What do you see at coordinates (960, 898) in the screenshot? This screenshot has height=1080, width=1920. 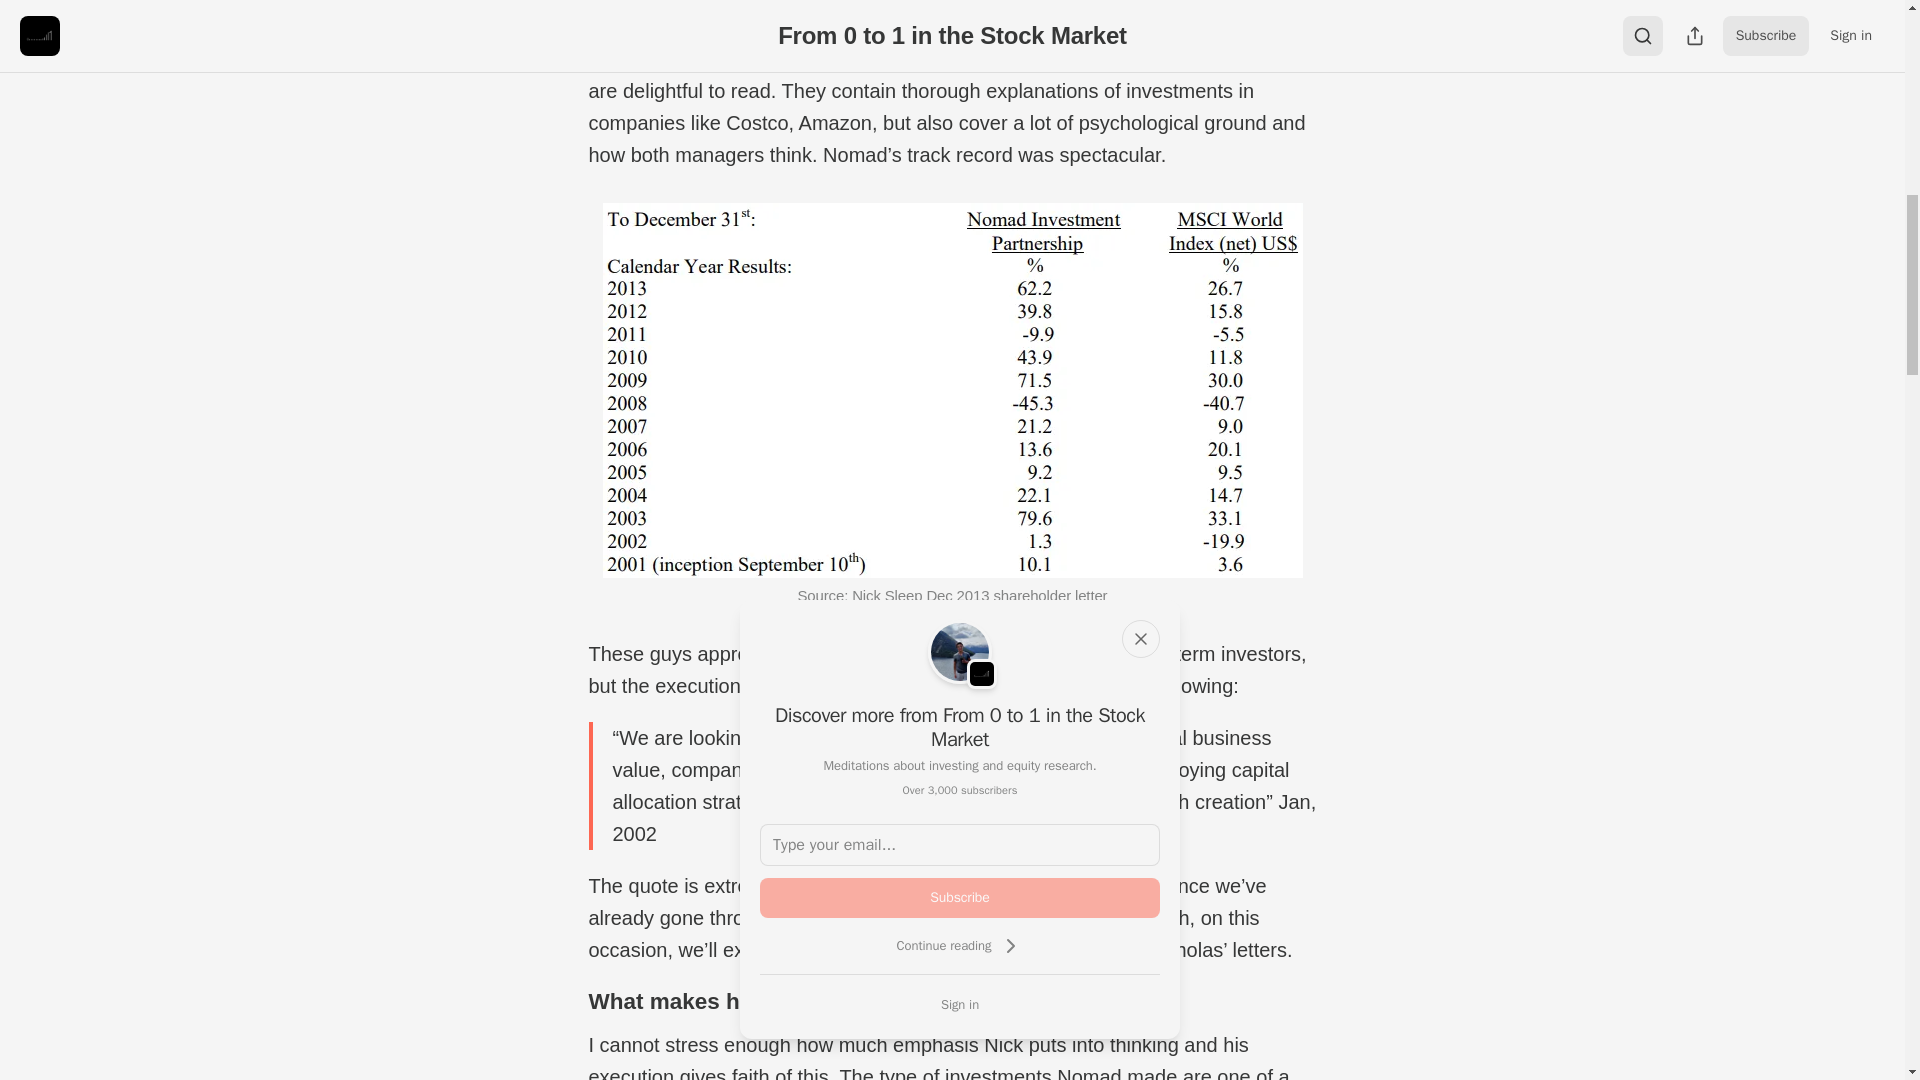 I see `Subscribe` at bounding box center [960, 898].